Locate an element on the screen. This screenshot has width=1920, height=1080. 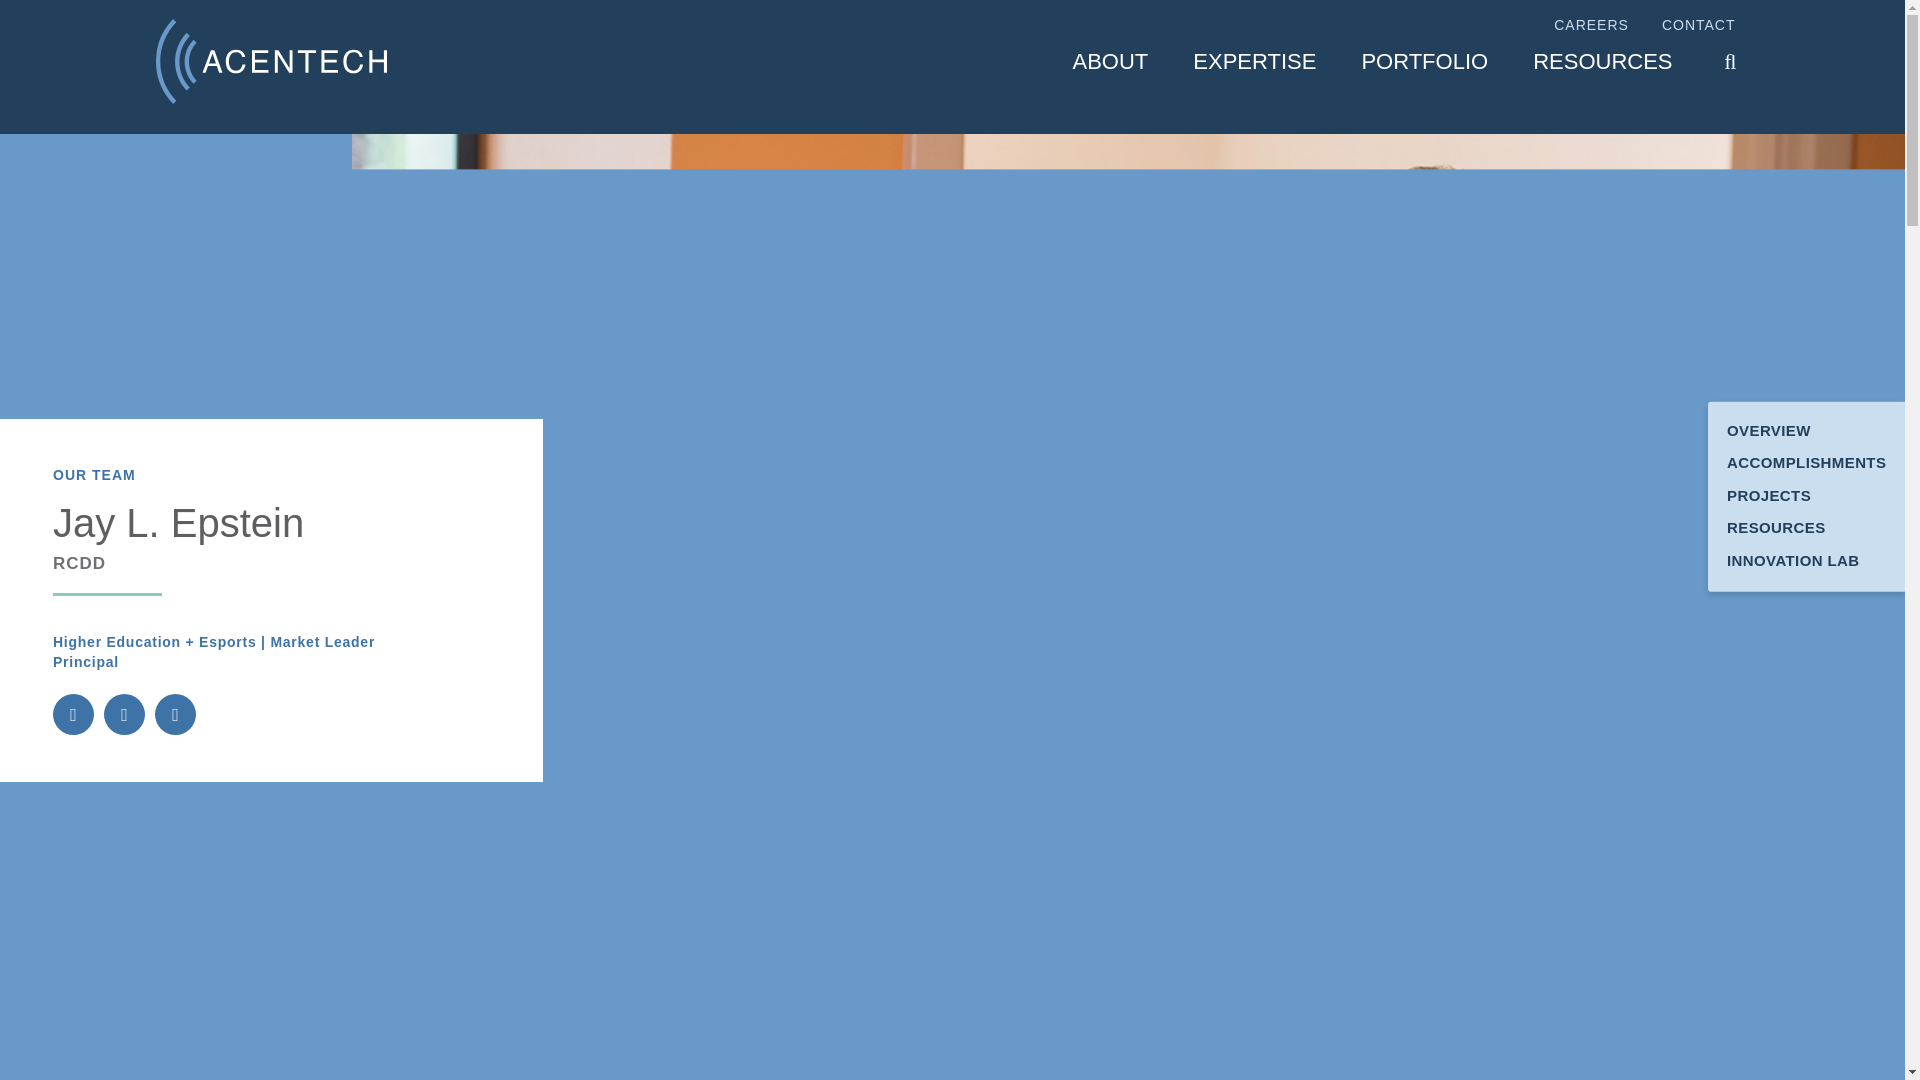
ABOUT is located at coordinates (1110, 62).